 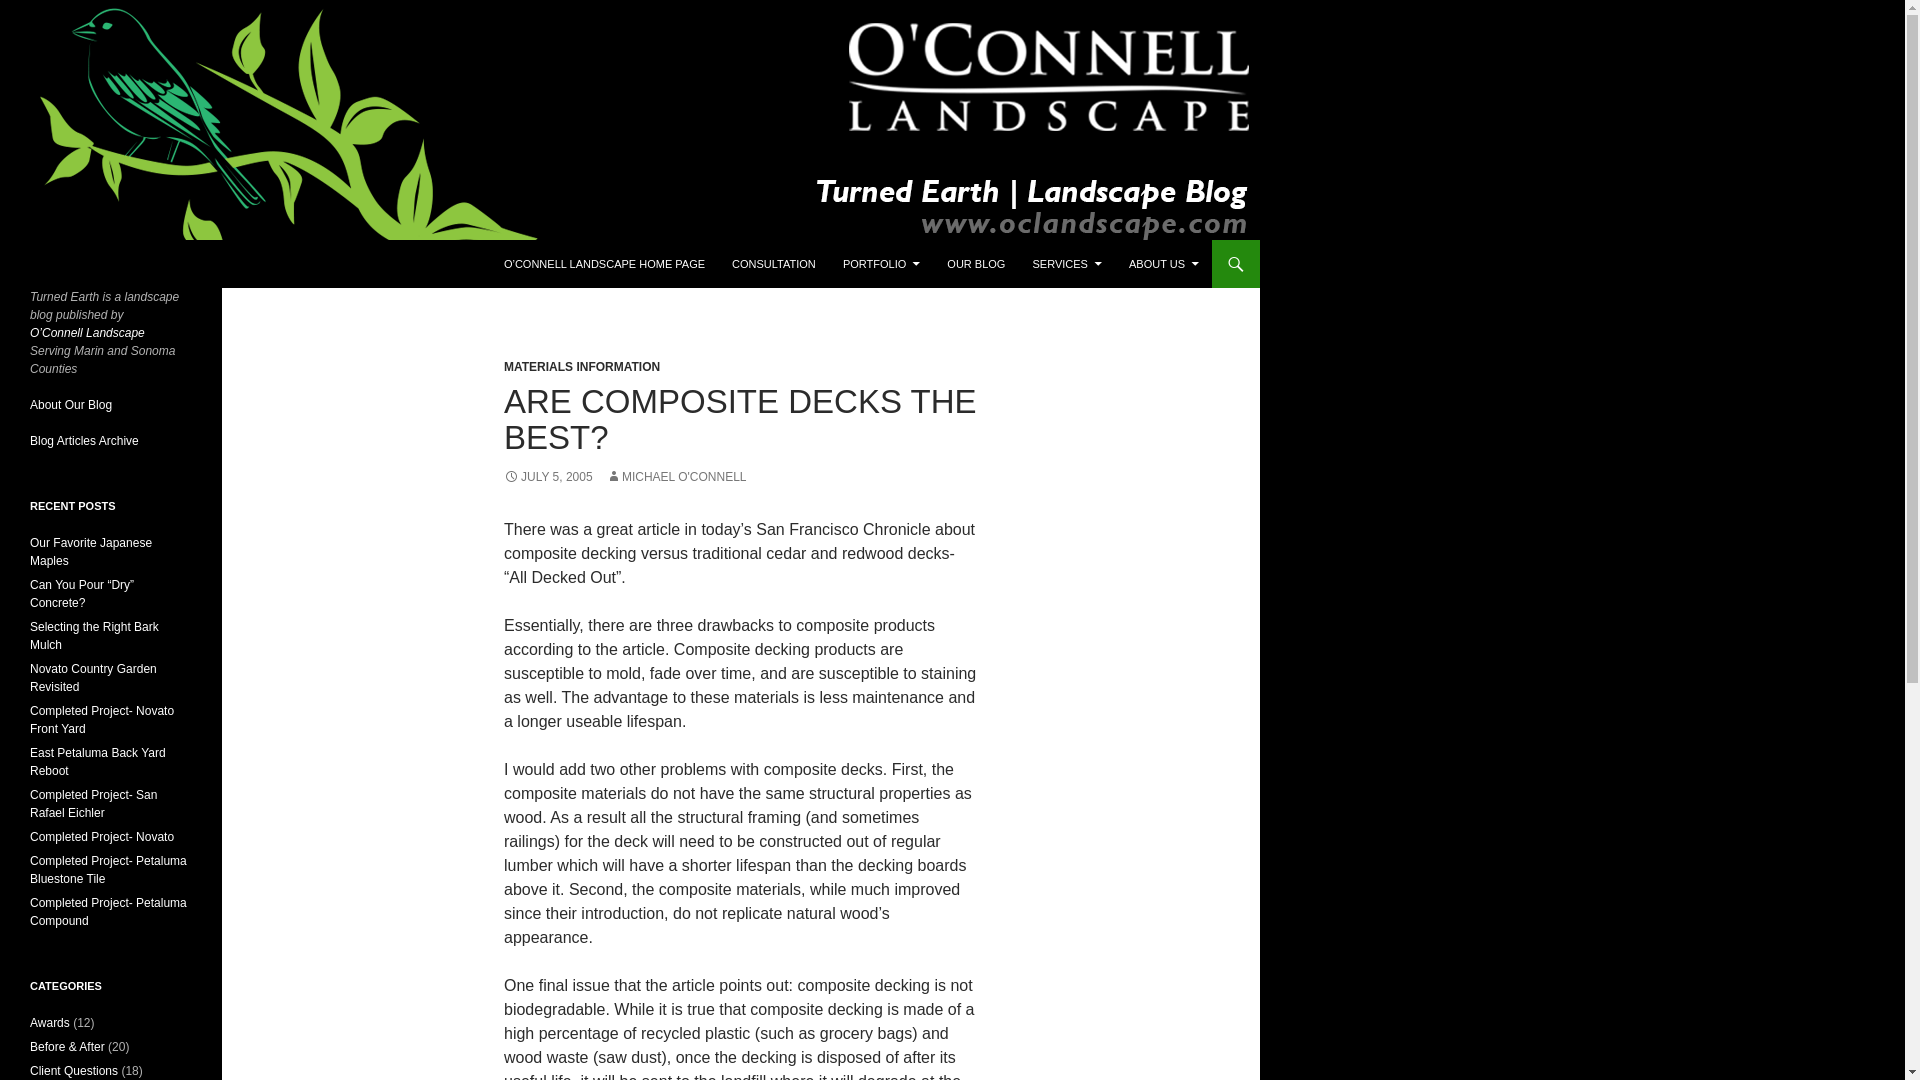 I want to click on PORTFOLIO, so click(x=881, y=264).